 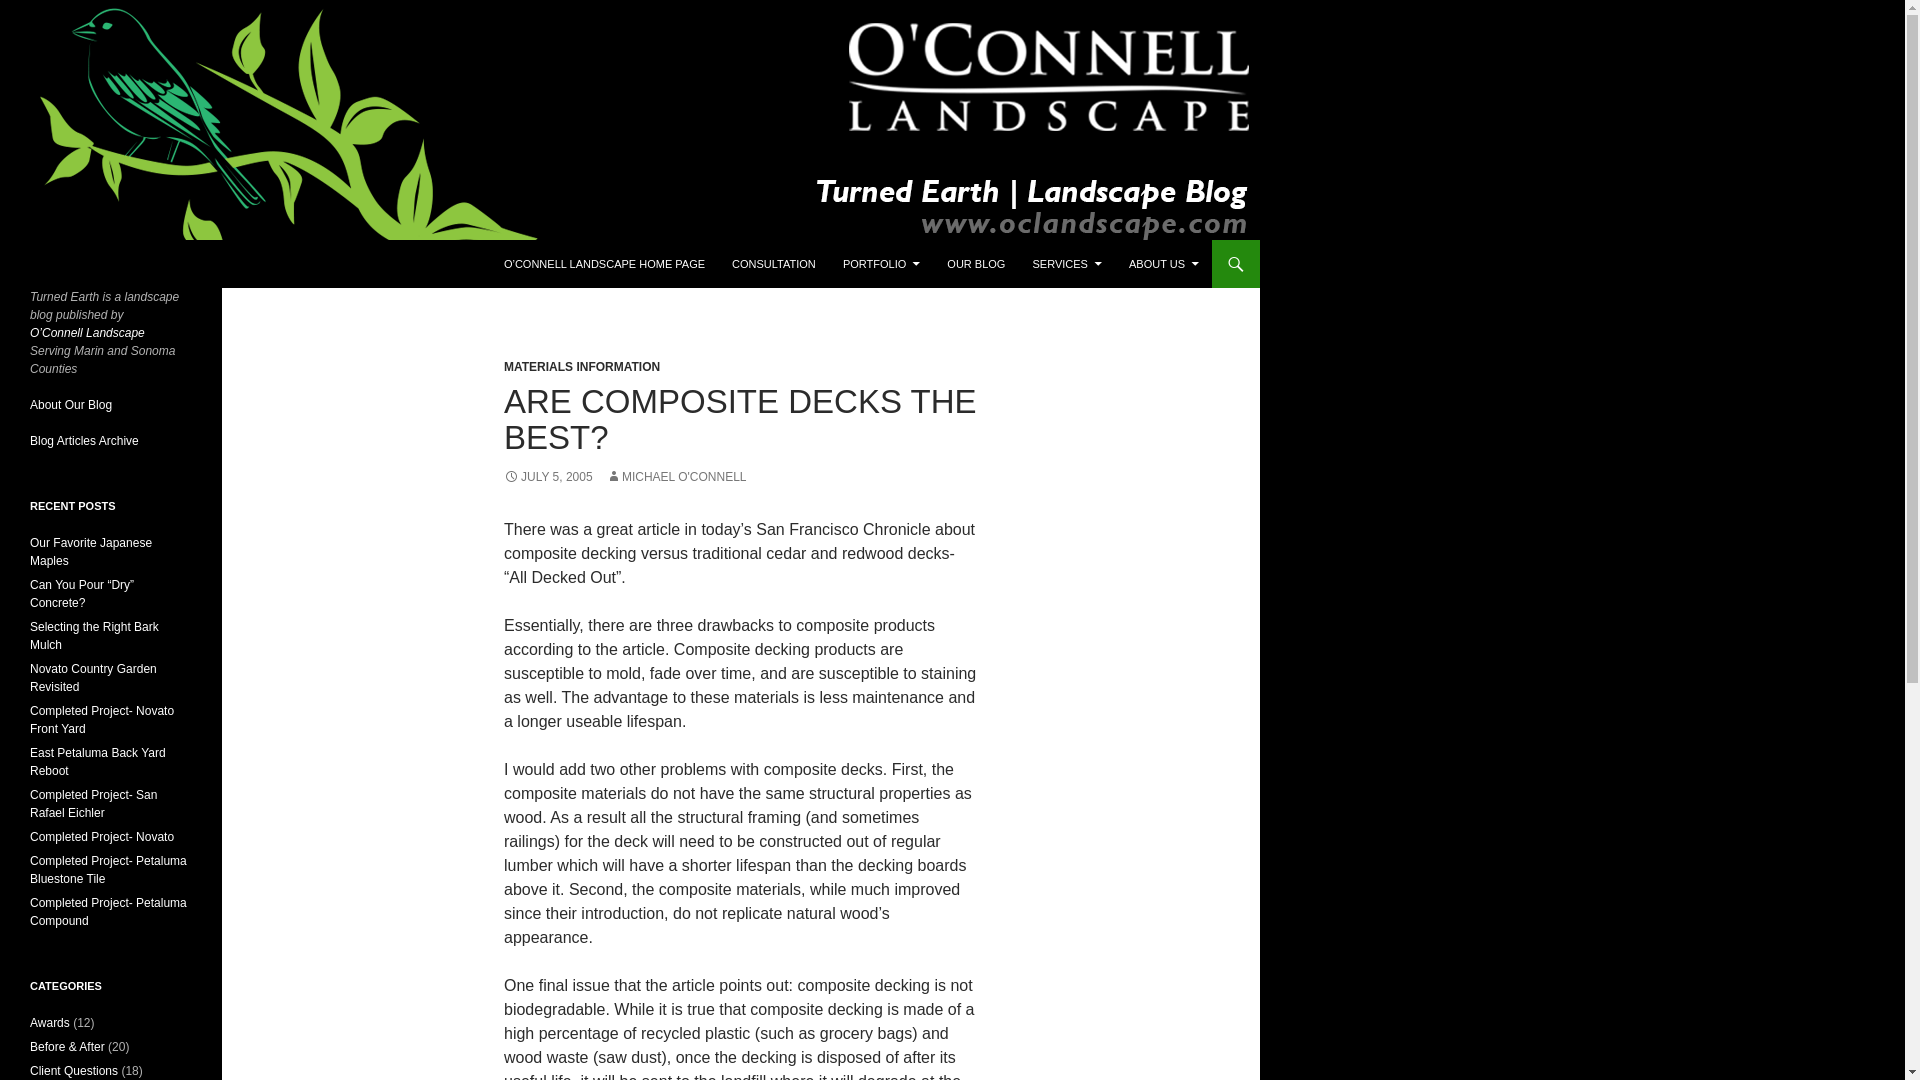 I want to click on PORTFOLIO, so click(x=881, y=264).